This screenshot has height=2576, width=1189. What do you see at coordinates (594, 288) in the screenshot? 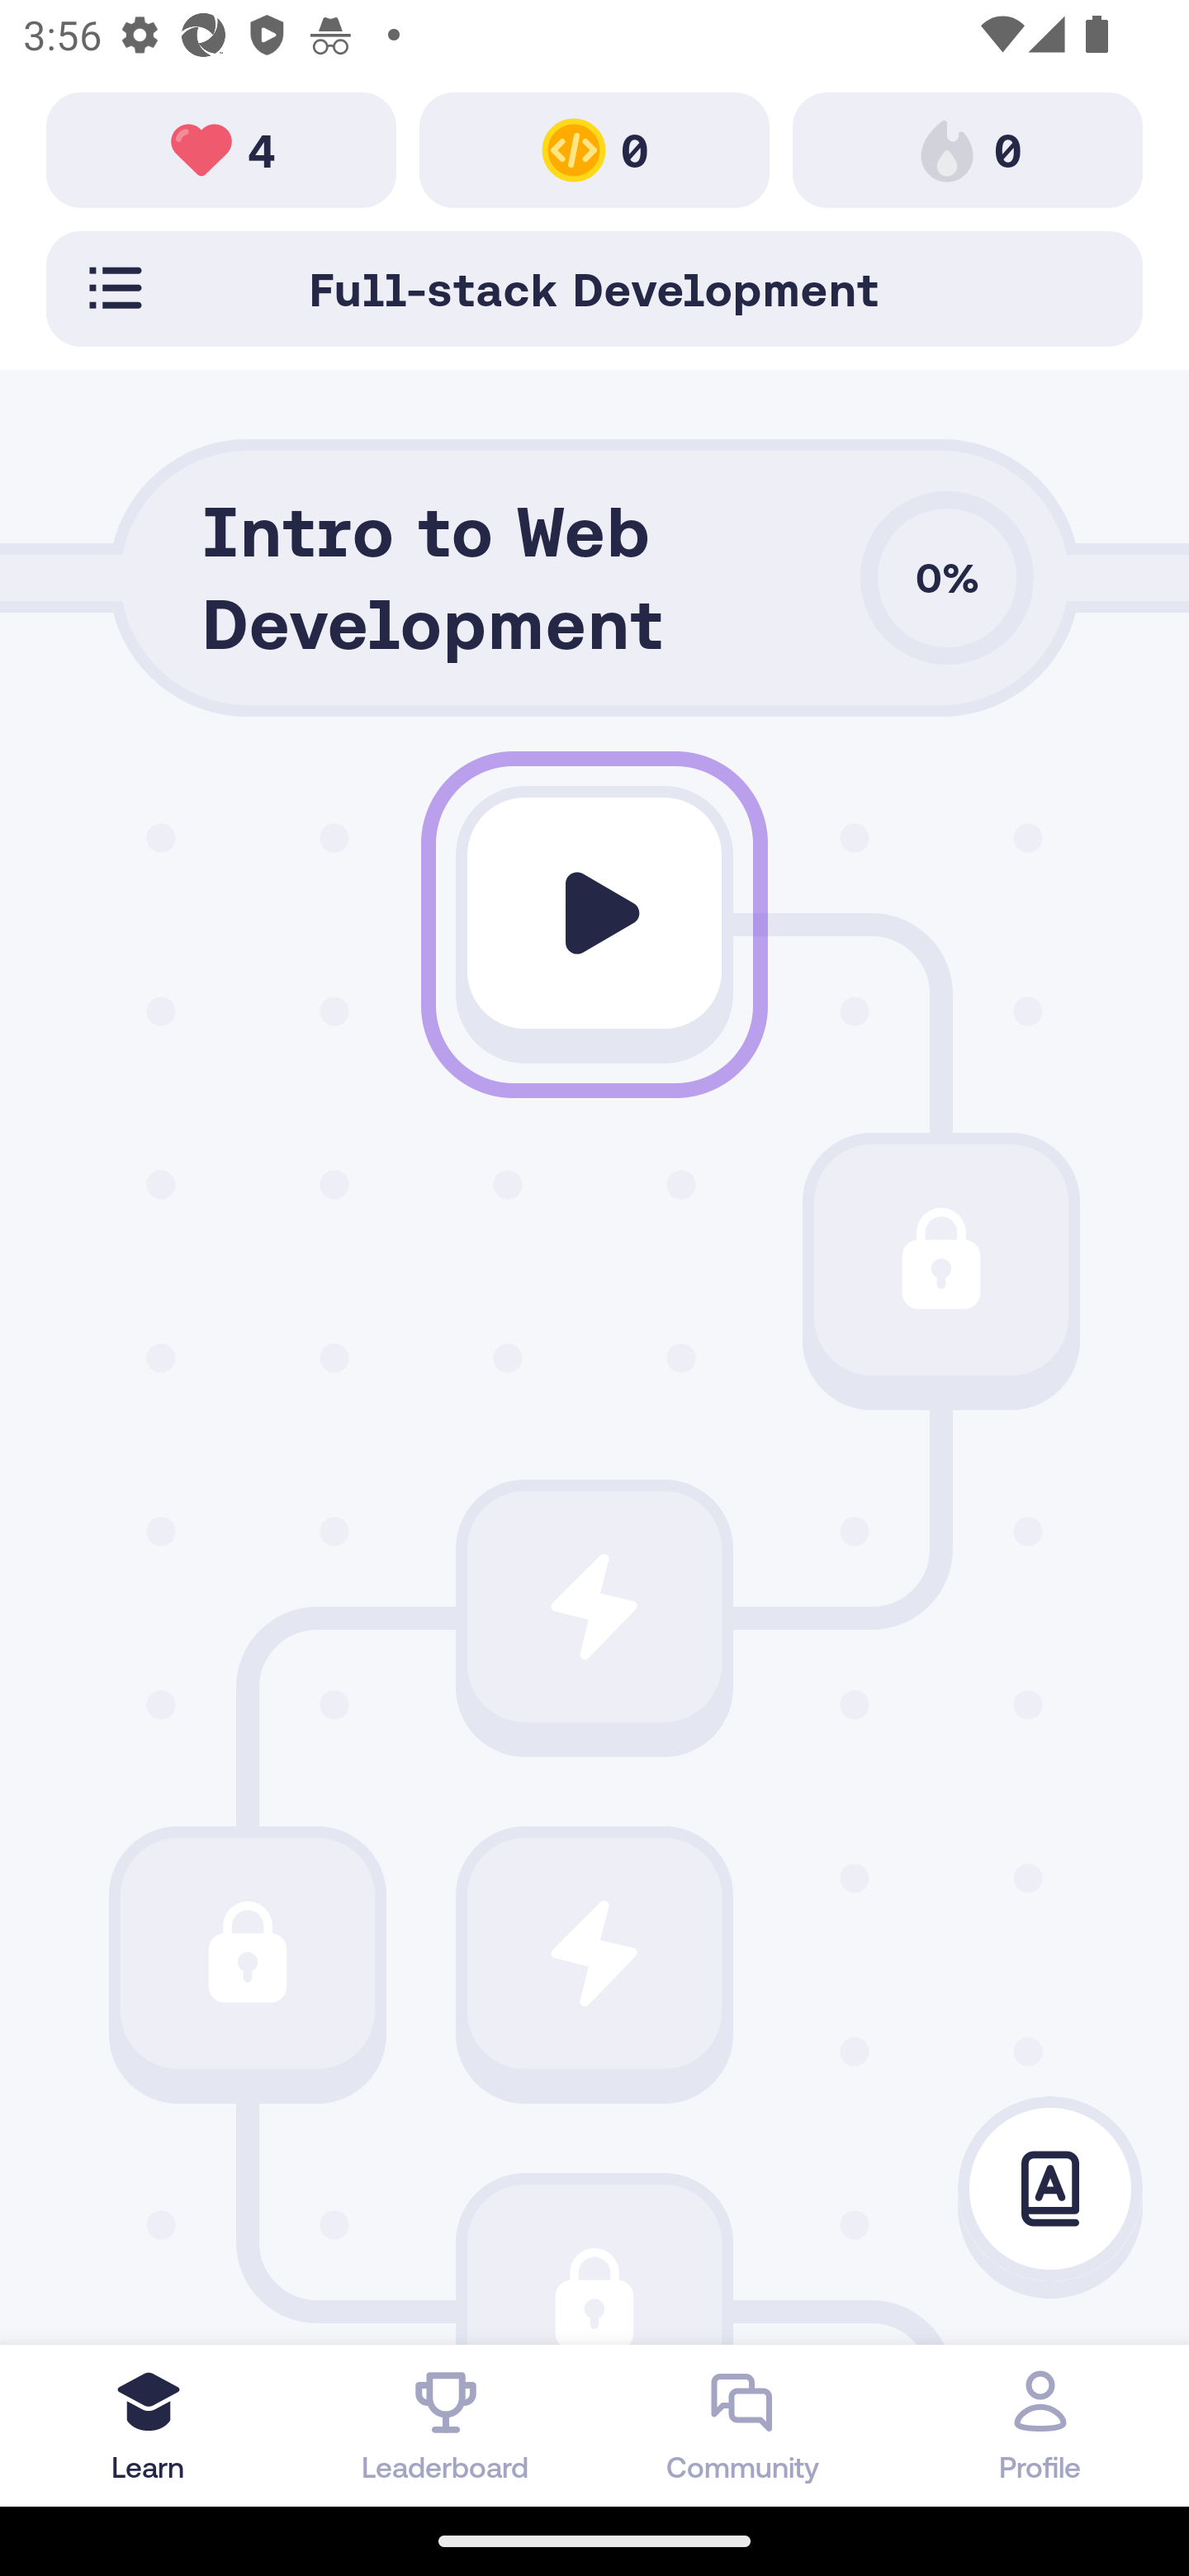
I see `Path Toolbar Selector Full-stack Development` at bounding box center [594, 288].